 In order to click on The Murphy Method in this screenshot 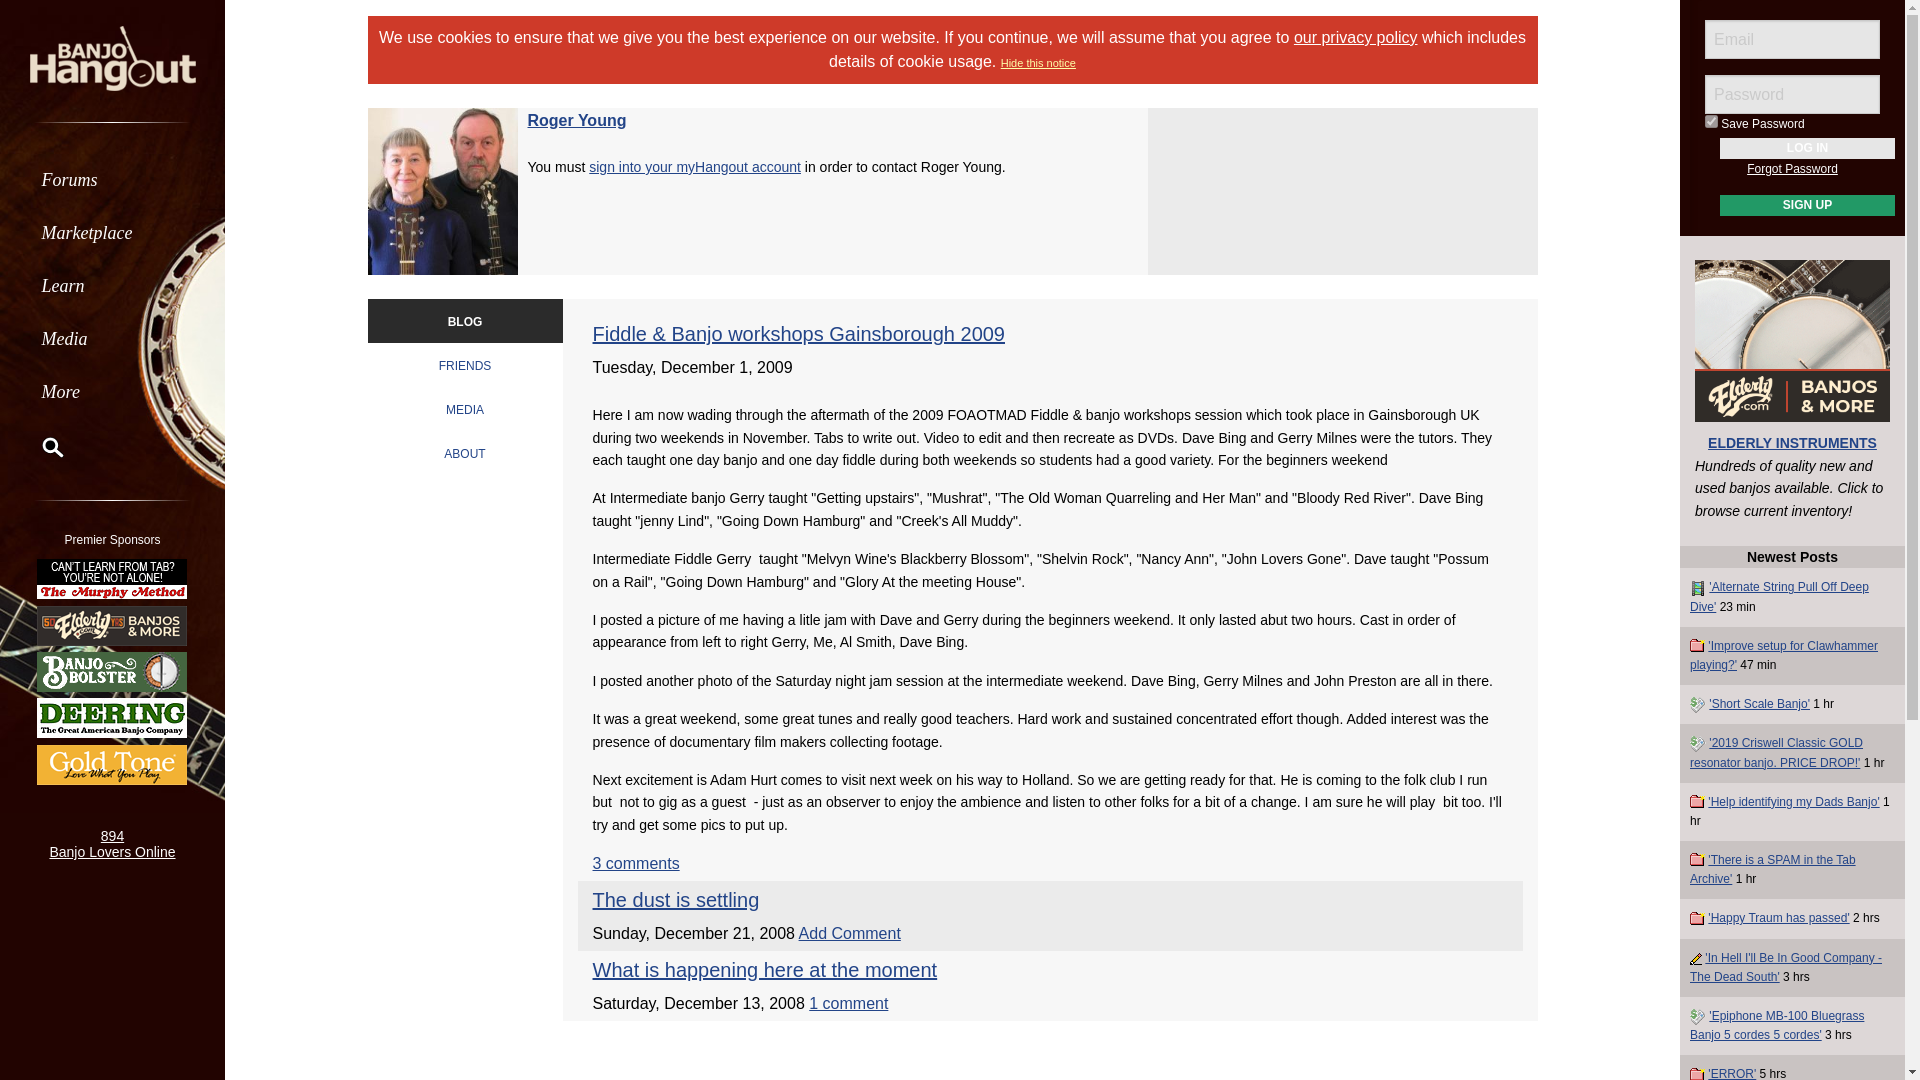, I will do `click(112, 578)`.